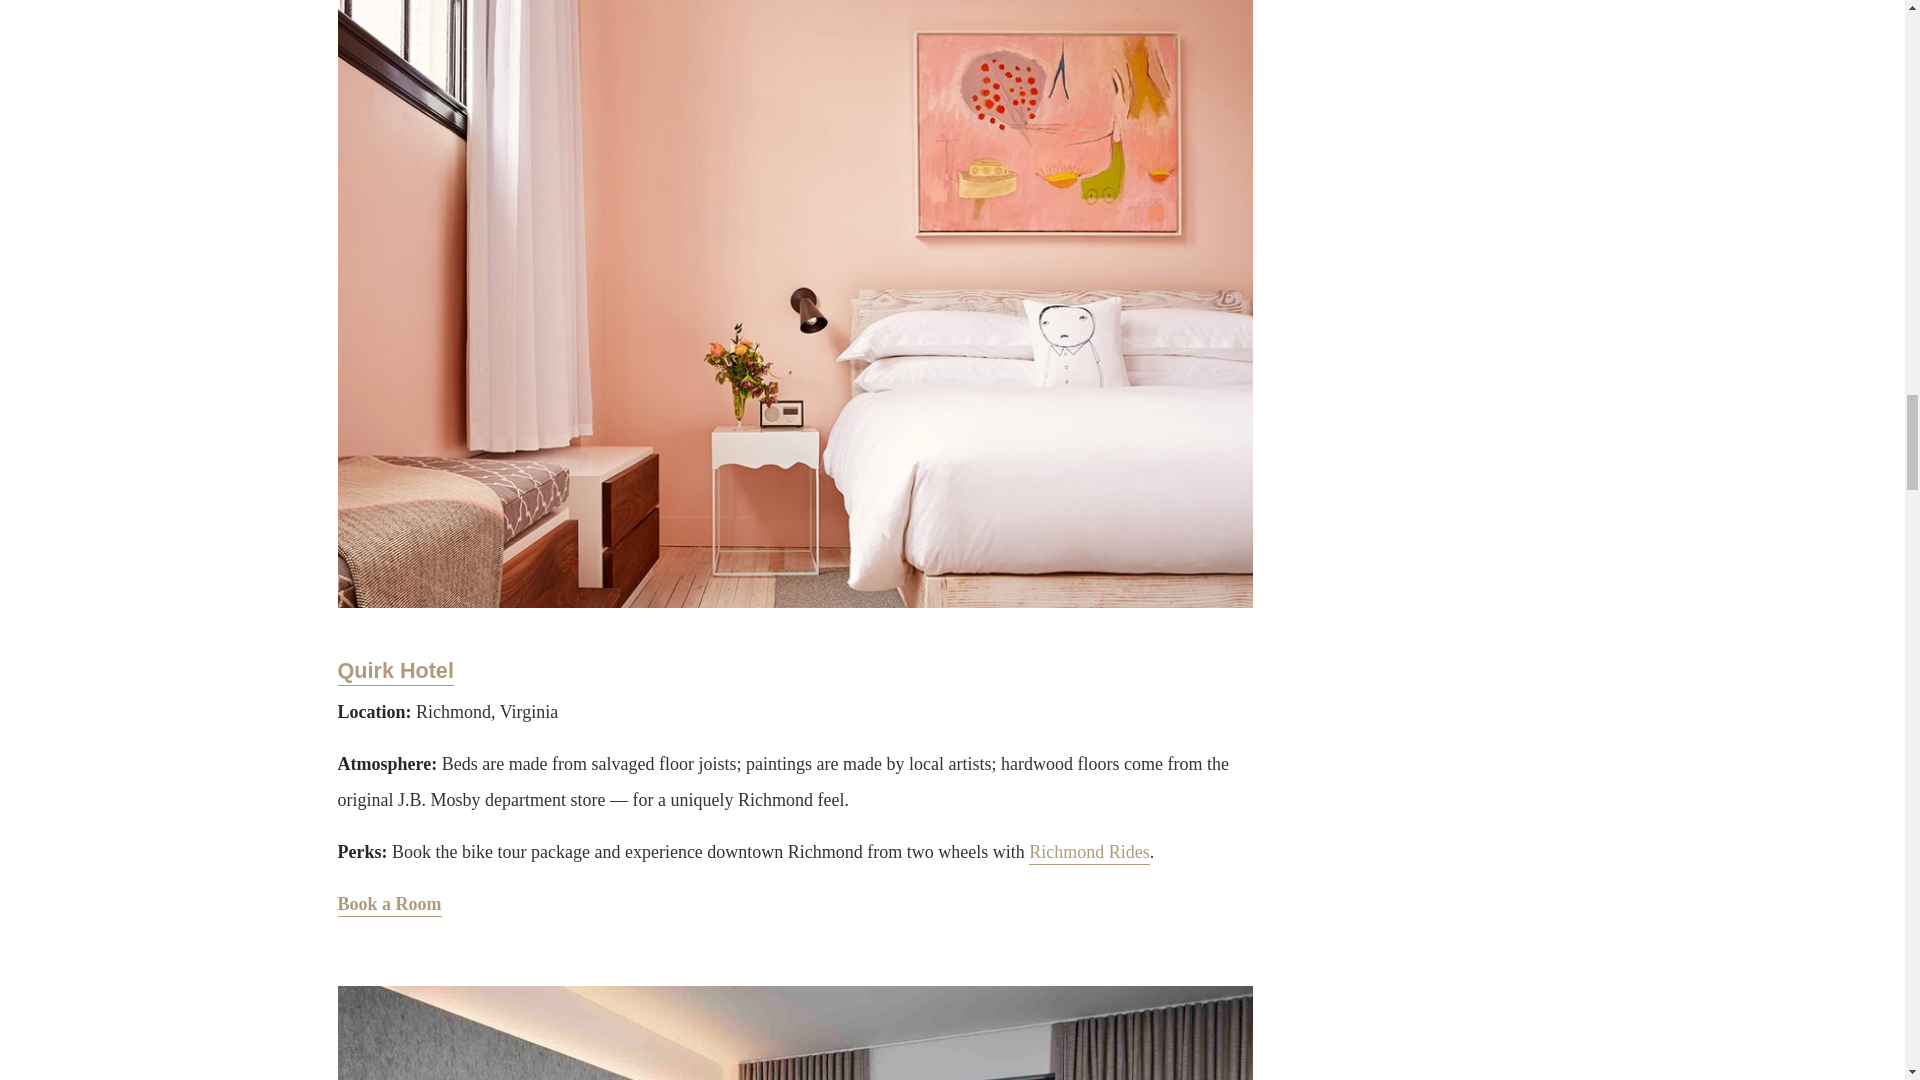 The height and width of the screenshot is (1080, 1920). Describe the element at coordinates (1090, 854) in the screenshot. I see `Richmond Rides` at that location.